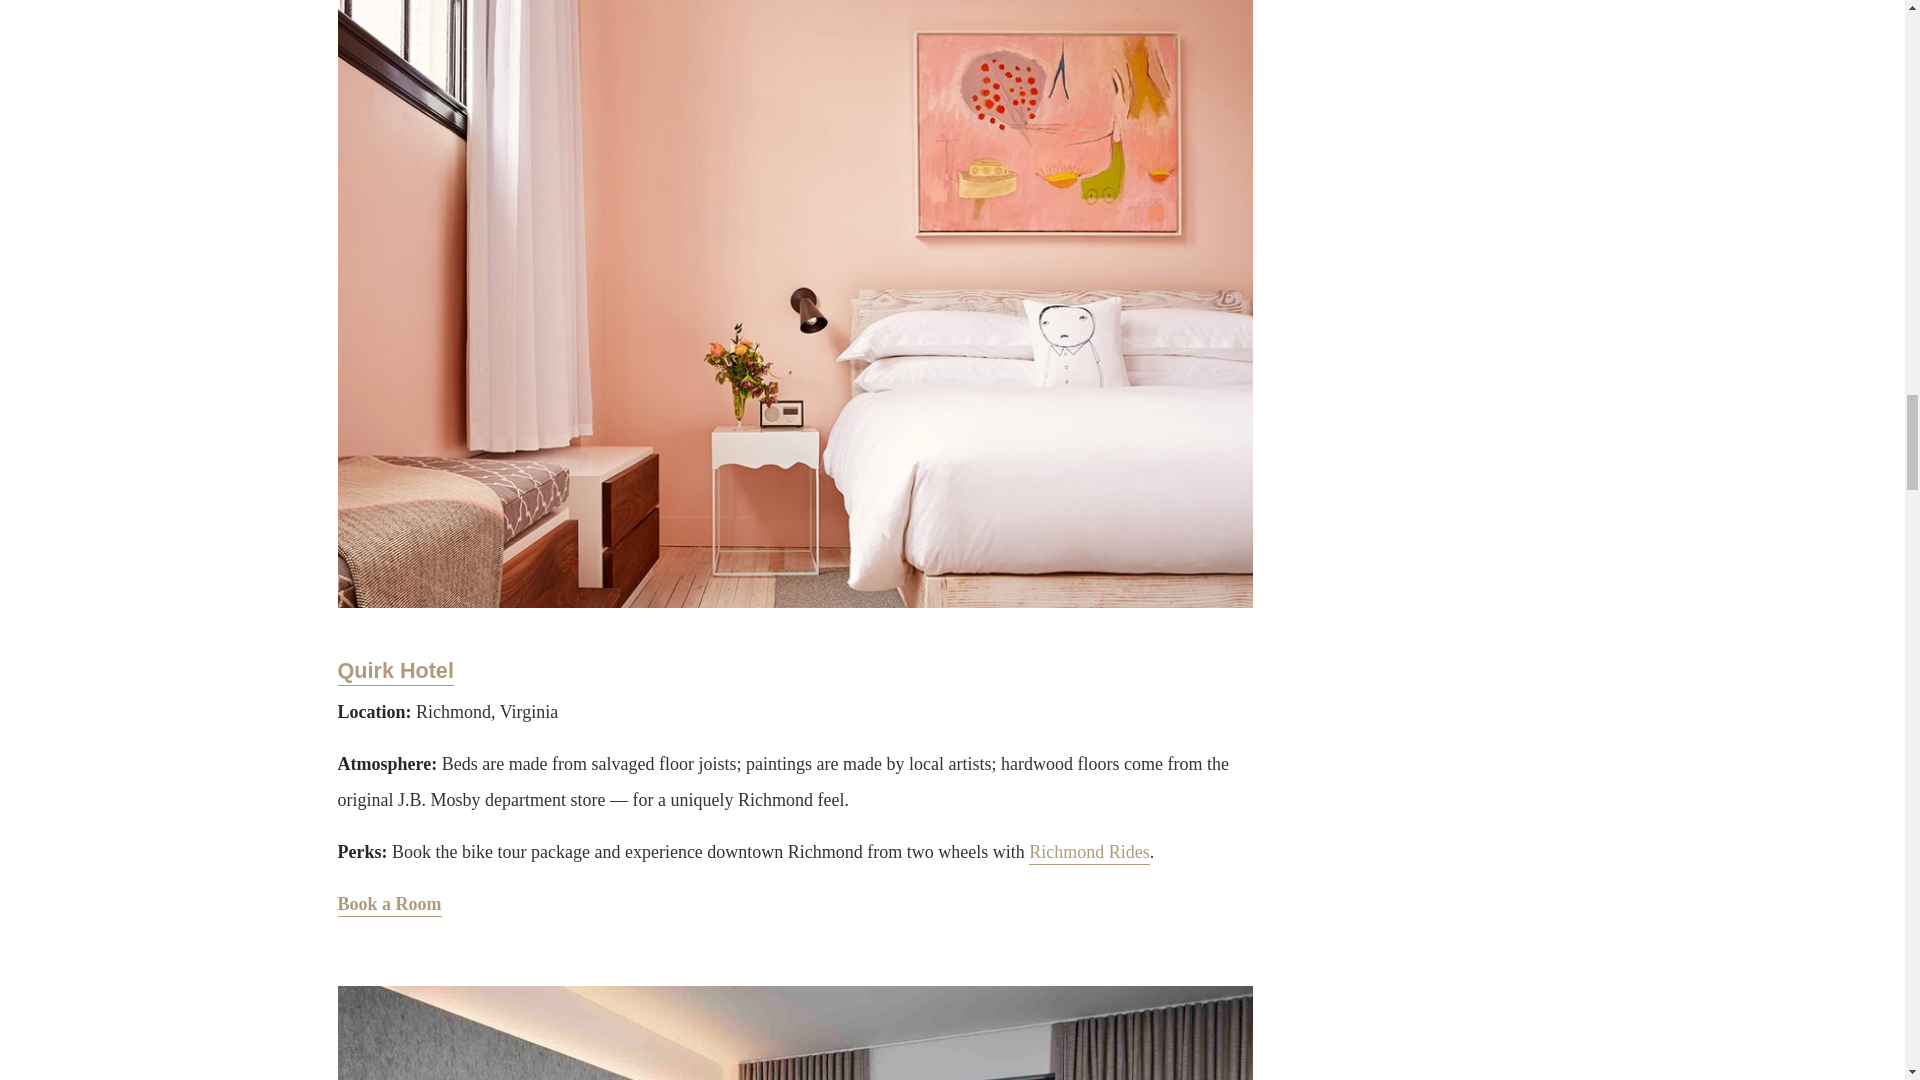 The height and width of the screenshot is (1080, 1920). Describe the element at coordinates (1090, 854) in the screenshot. I see `Richmond Rides` at that location.